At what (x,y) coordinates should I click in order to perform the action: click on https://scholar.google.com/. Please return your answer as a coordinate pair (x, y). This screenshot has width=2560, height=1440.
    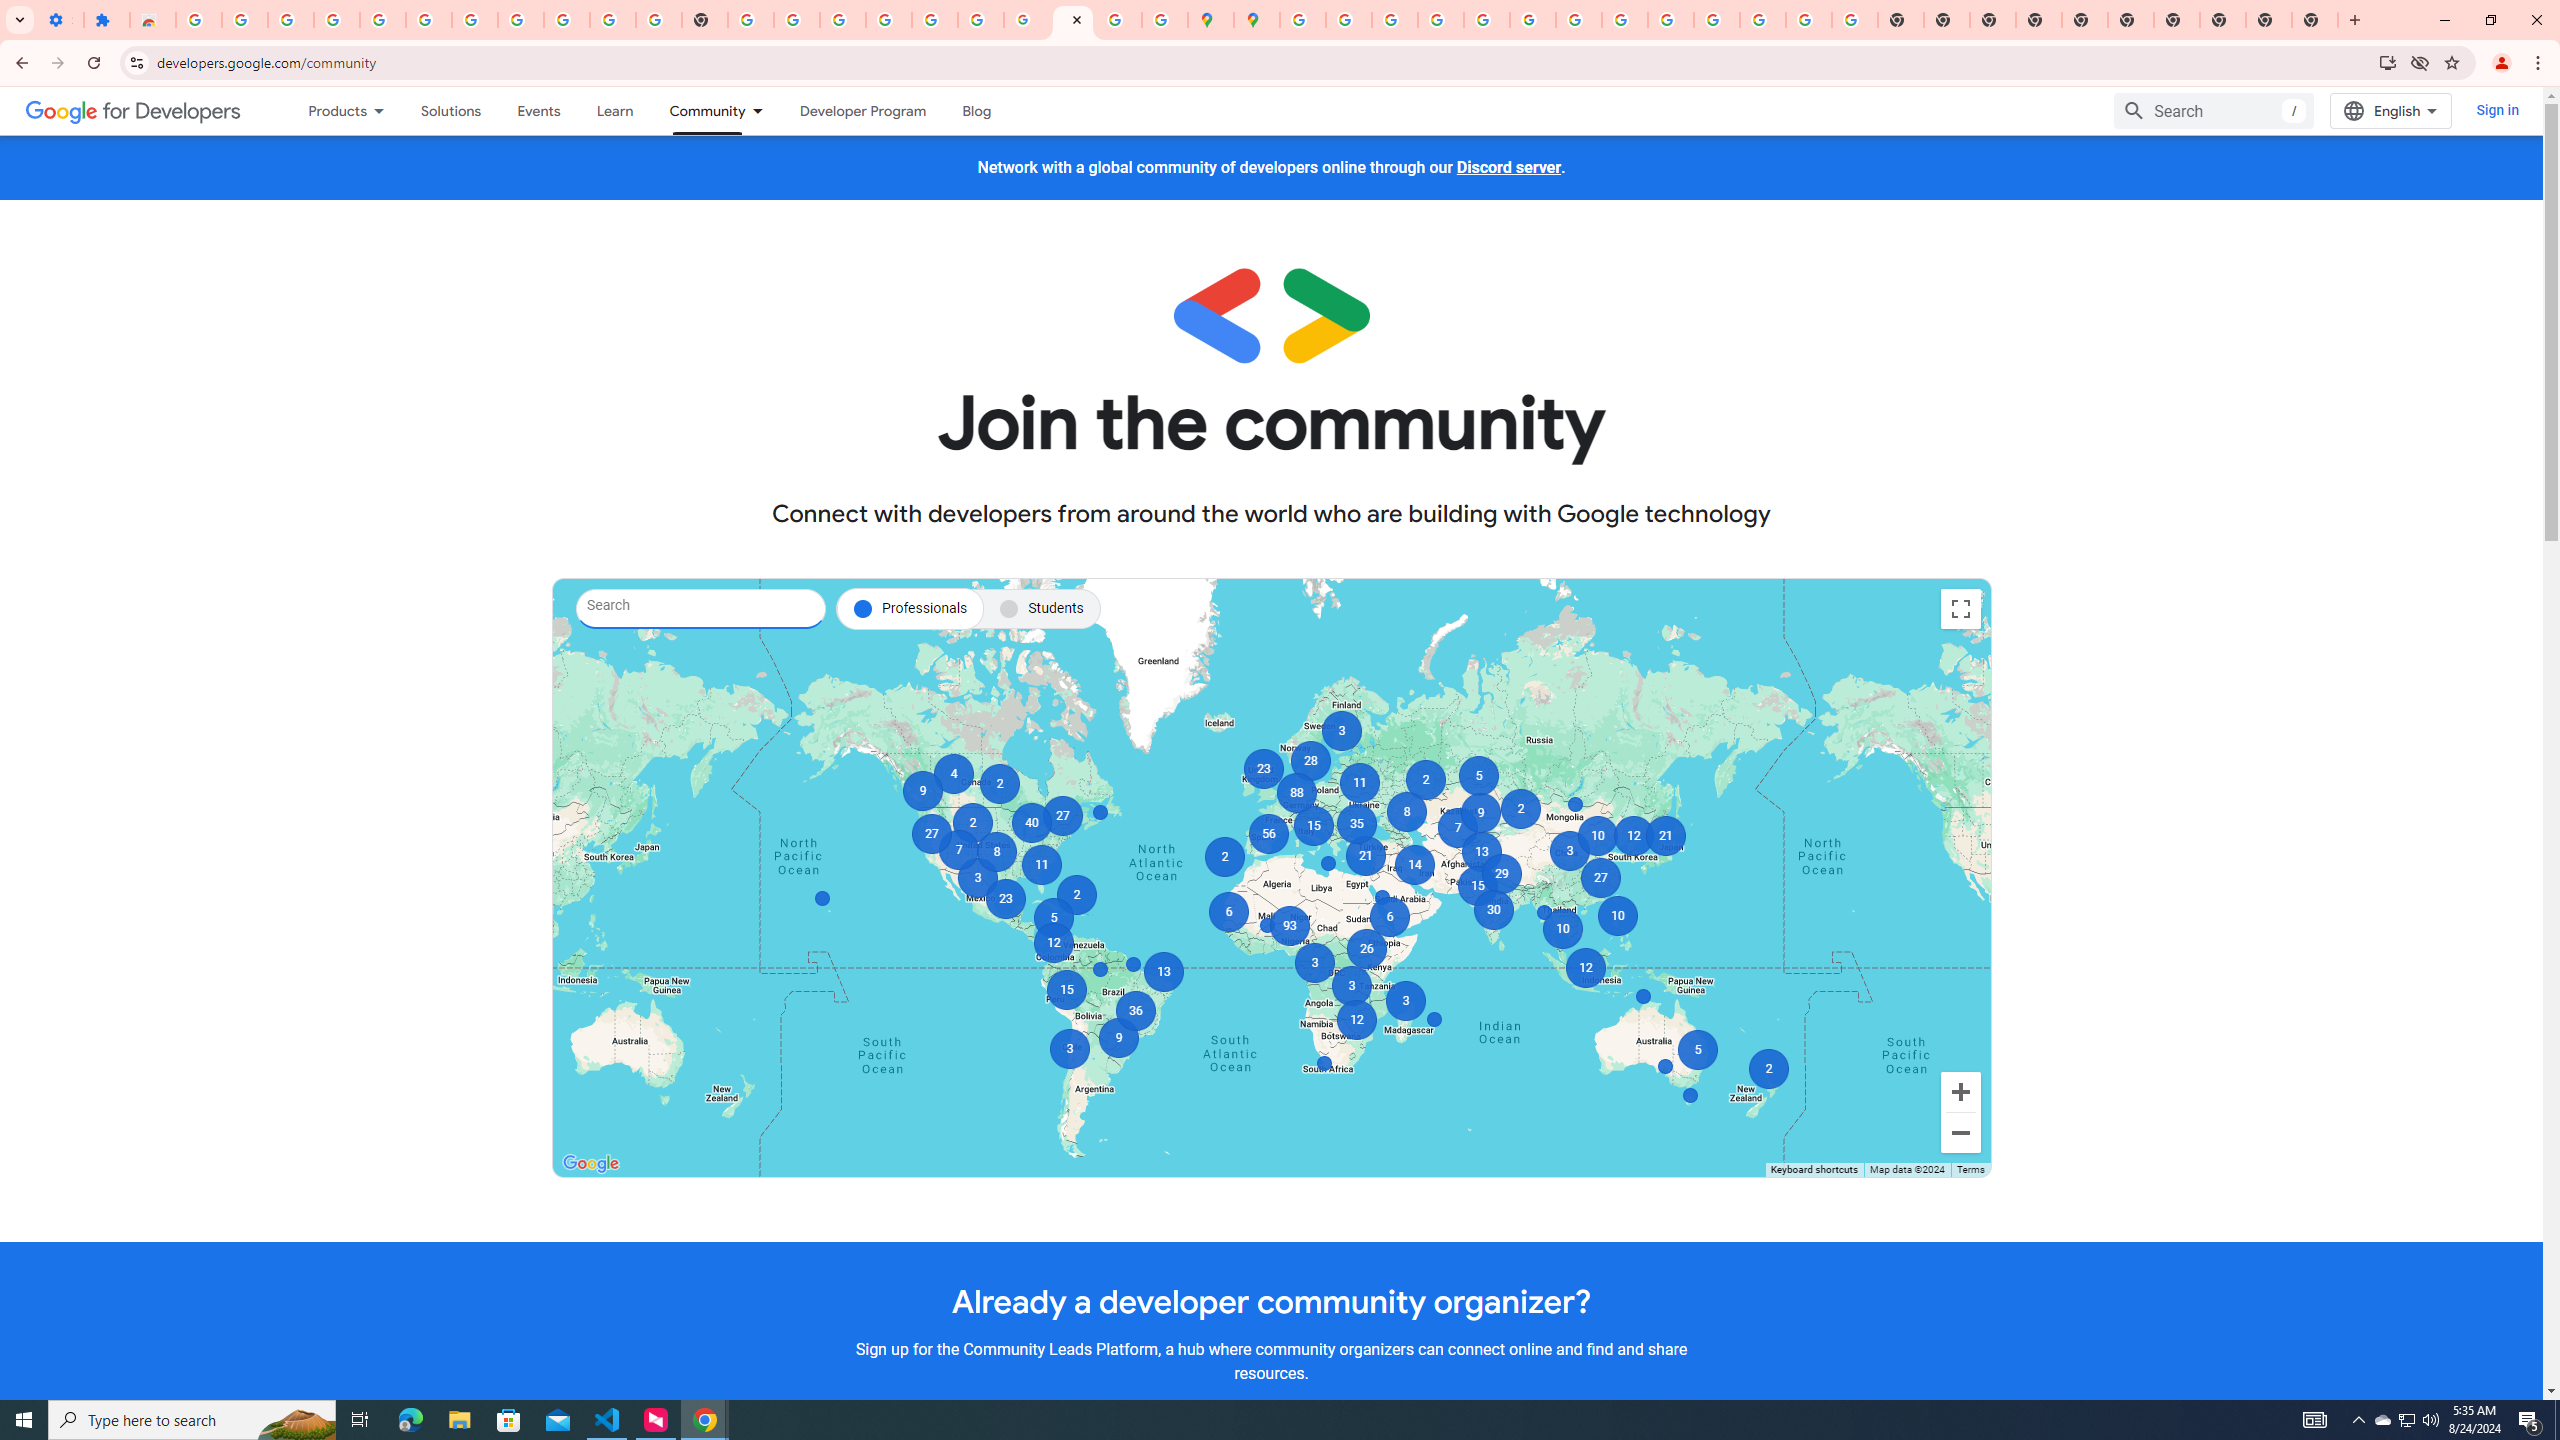
    Looking at the image, I should click on (751, 20).